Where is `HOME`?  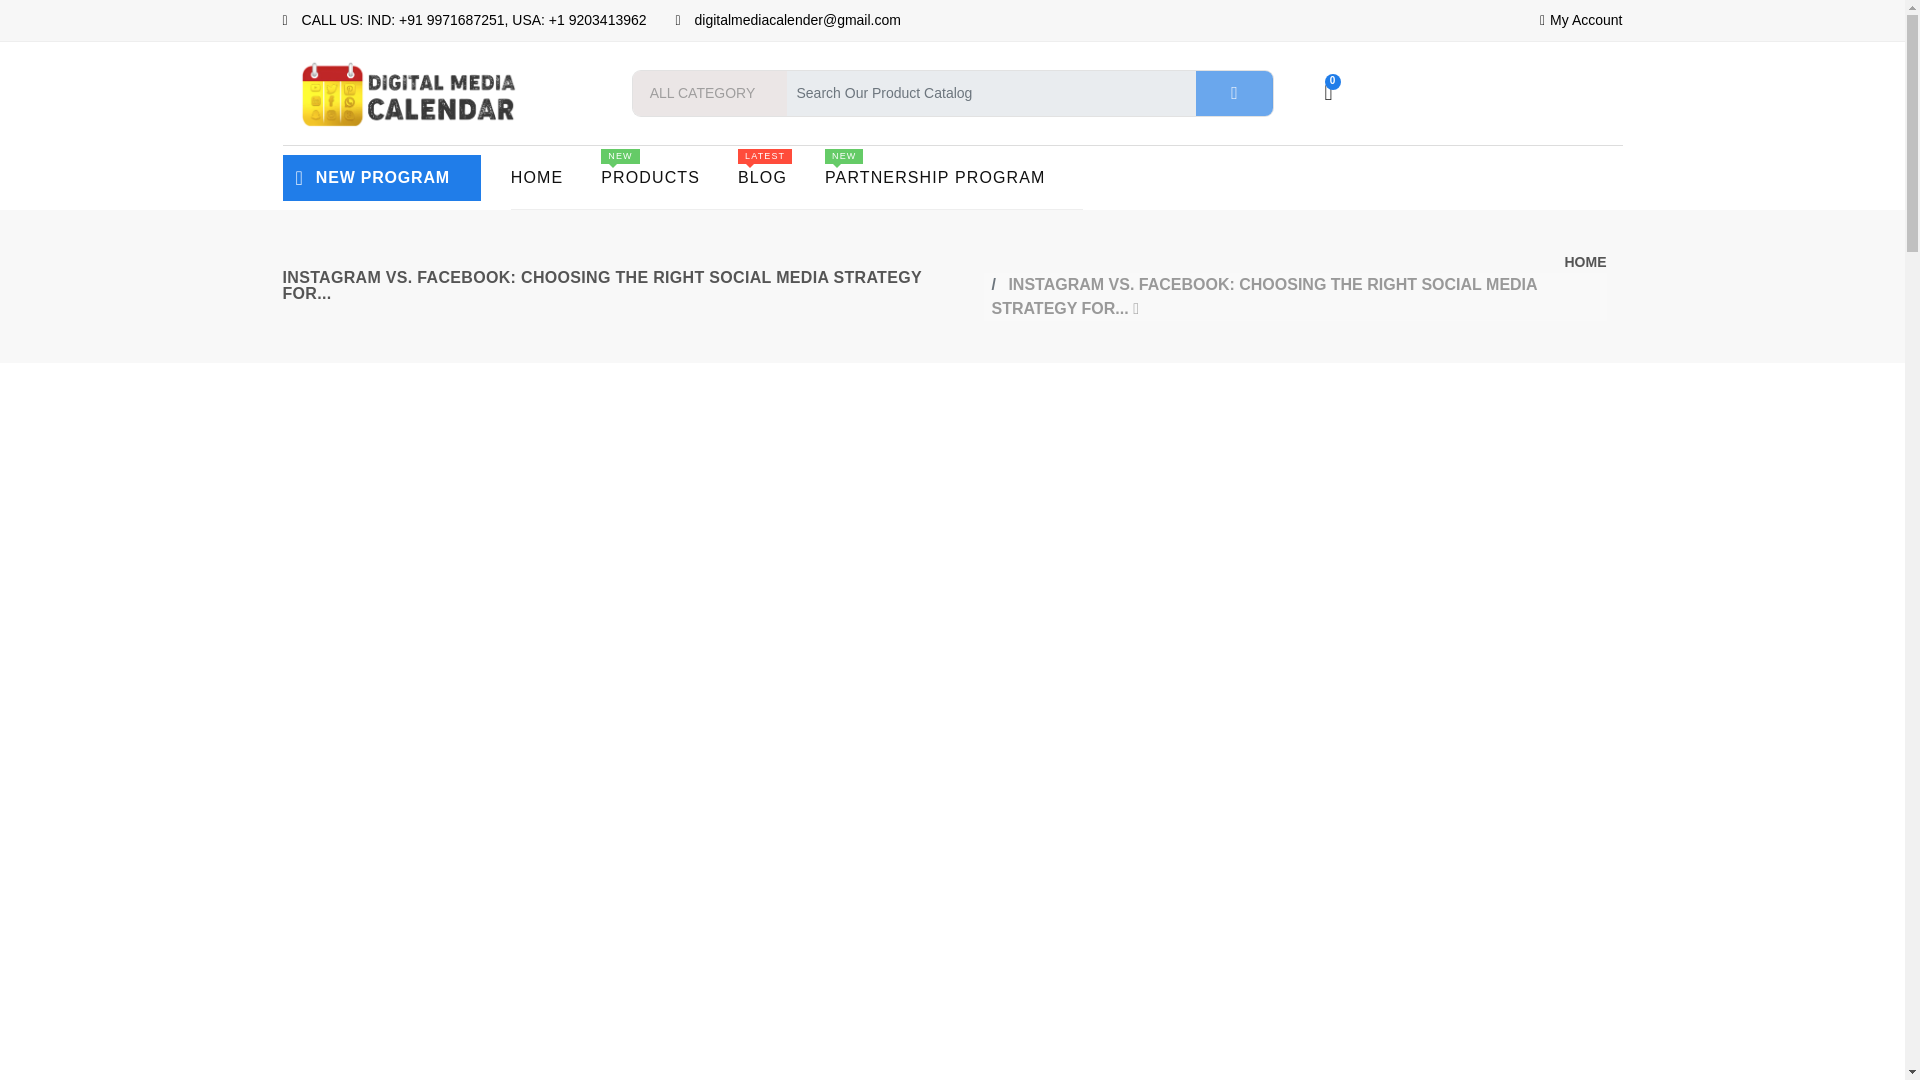 HOME is located at coordinates (781, 177).